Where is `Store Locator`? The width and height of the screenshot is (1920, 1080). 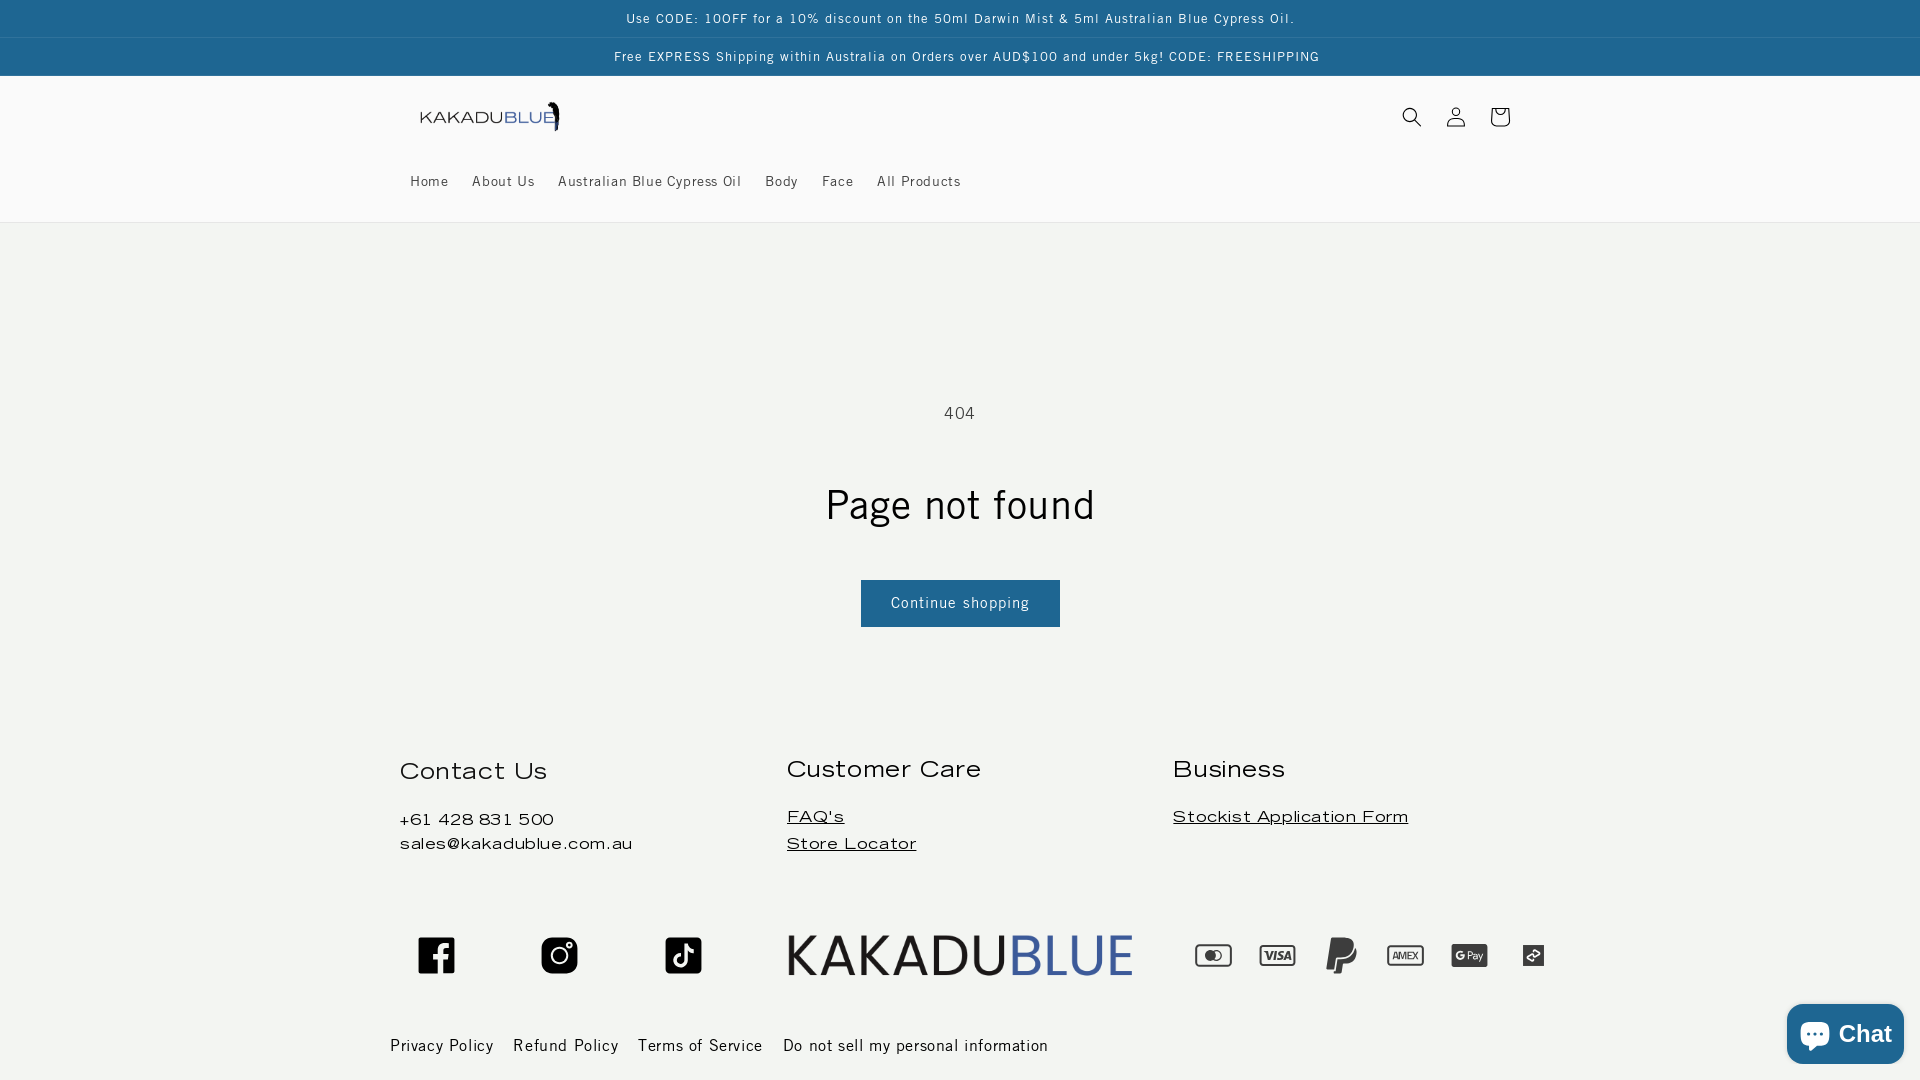 Store Locator is located at coordinates (852, 845).